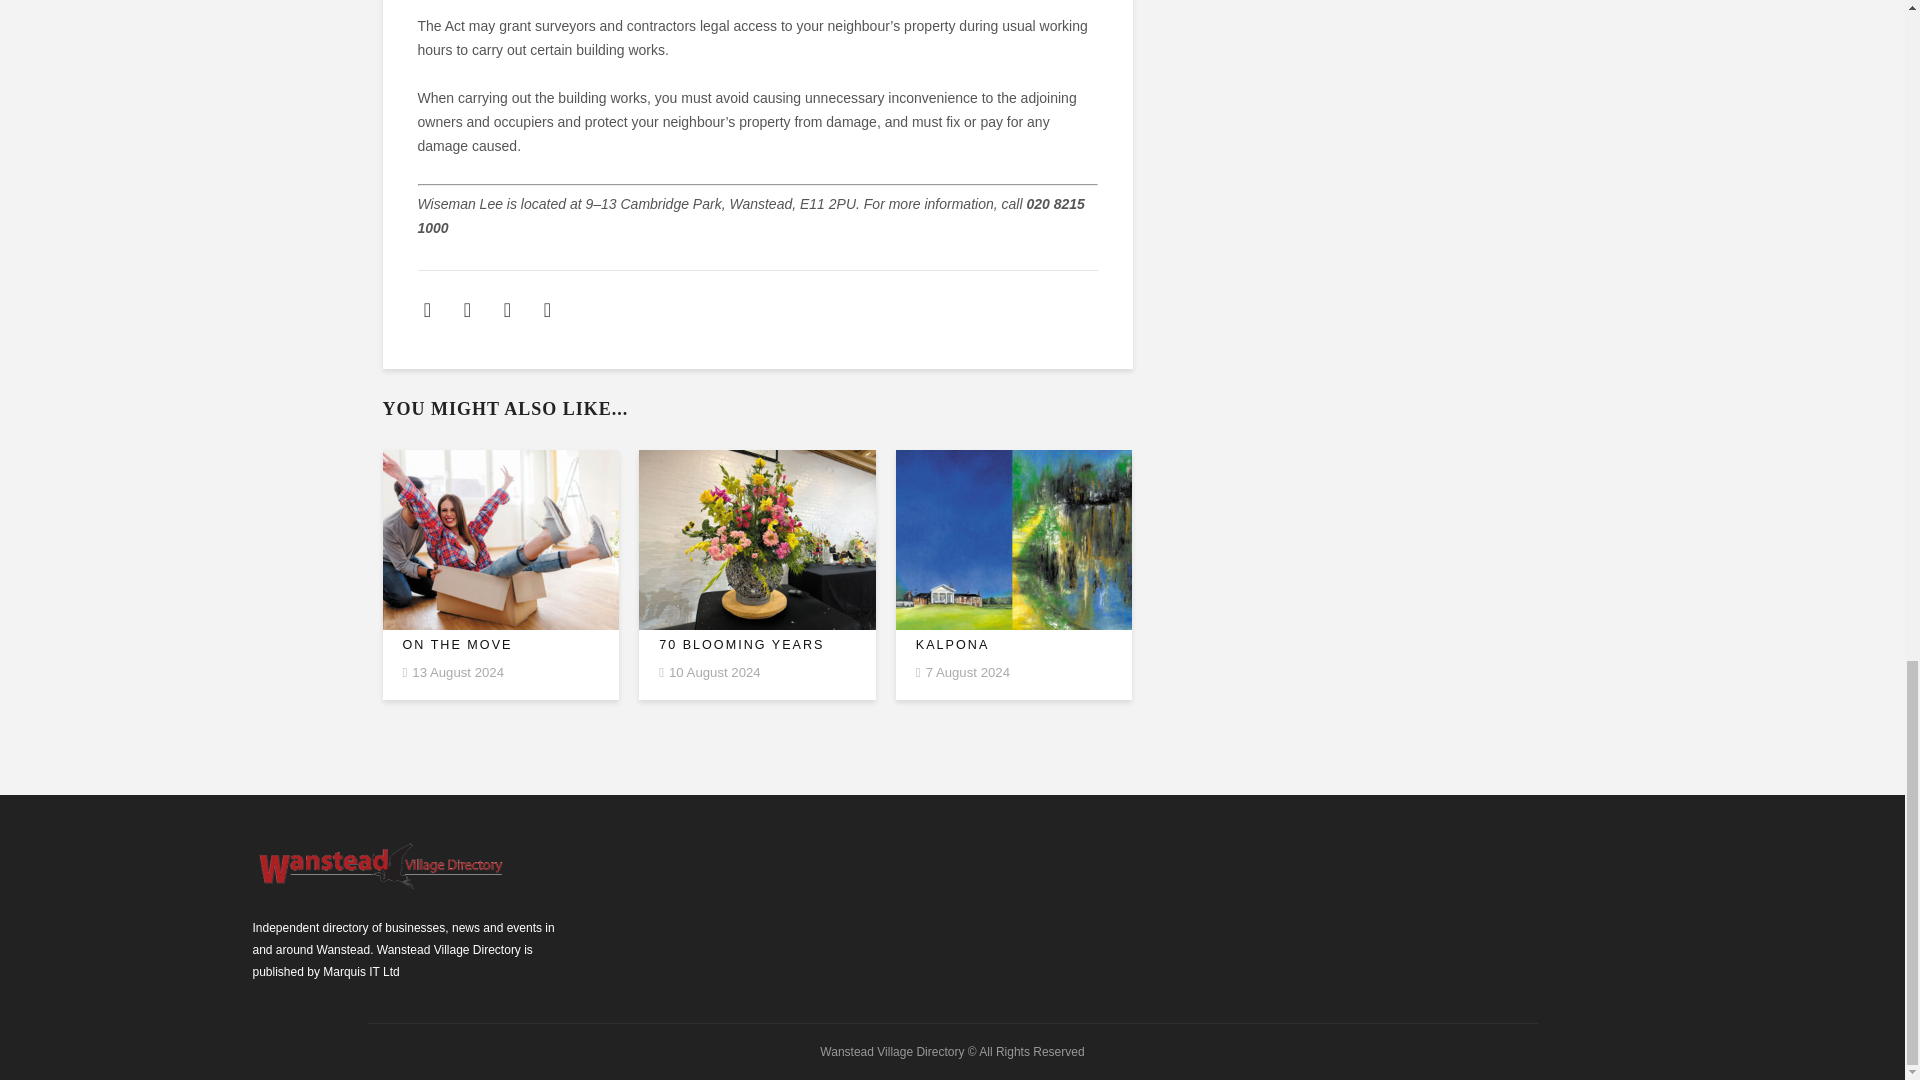 The image size is (1920, 1080). Describe the element at coordinates (757, 540) in the screenshot. I see `Adjoin the party` at that location.